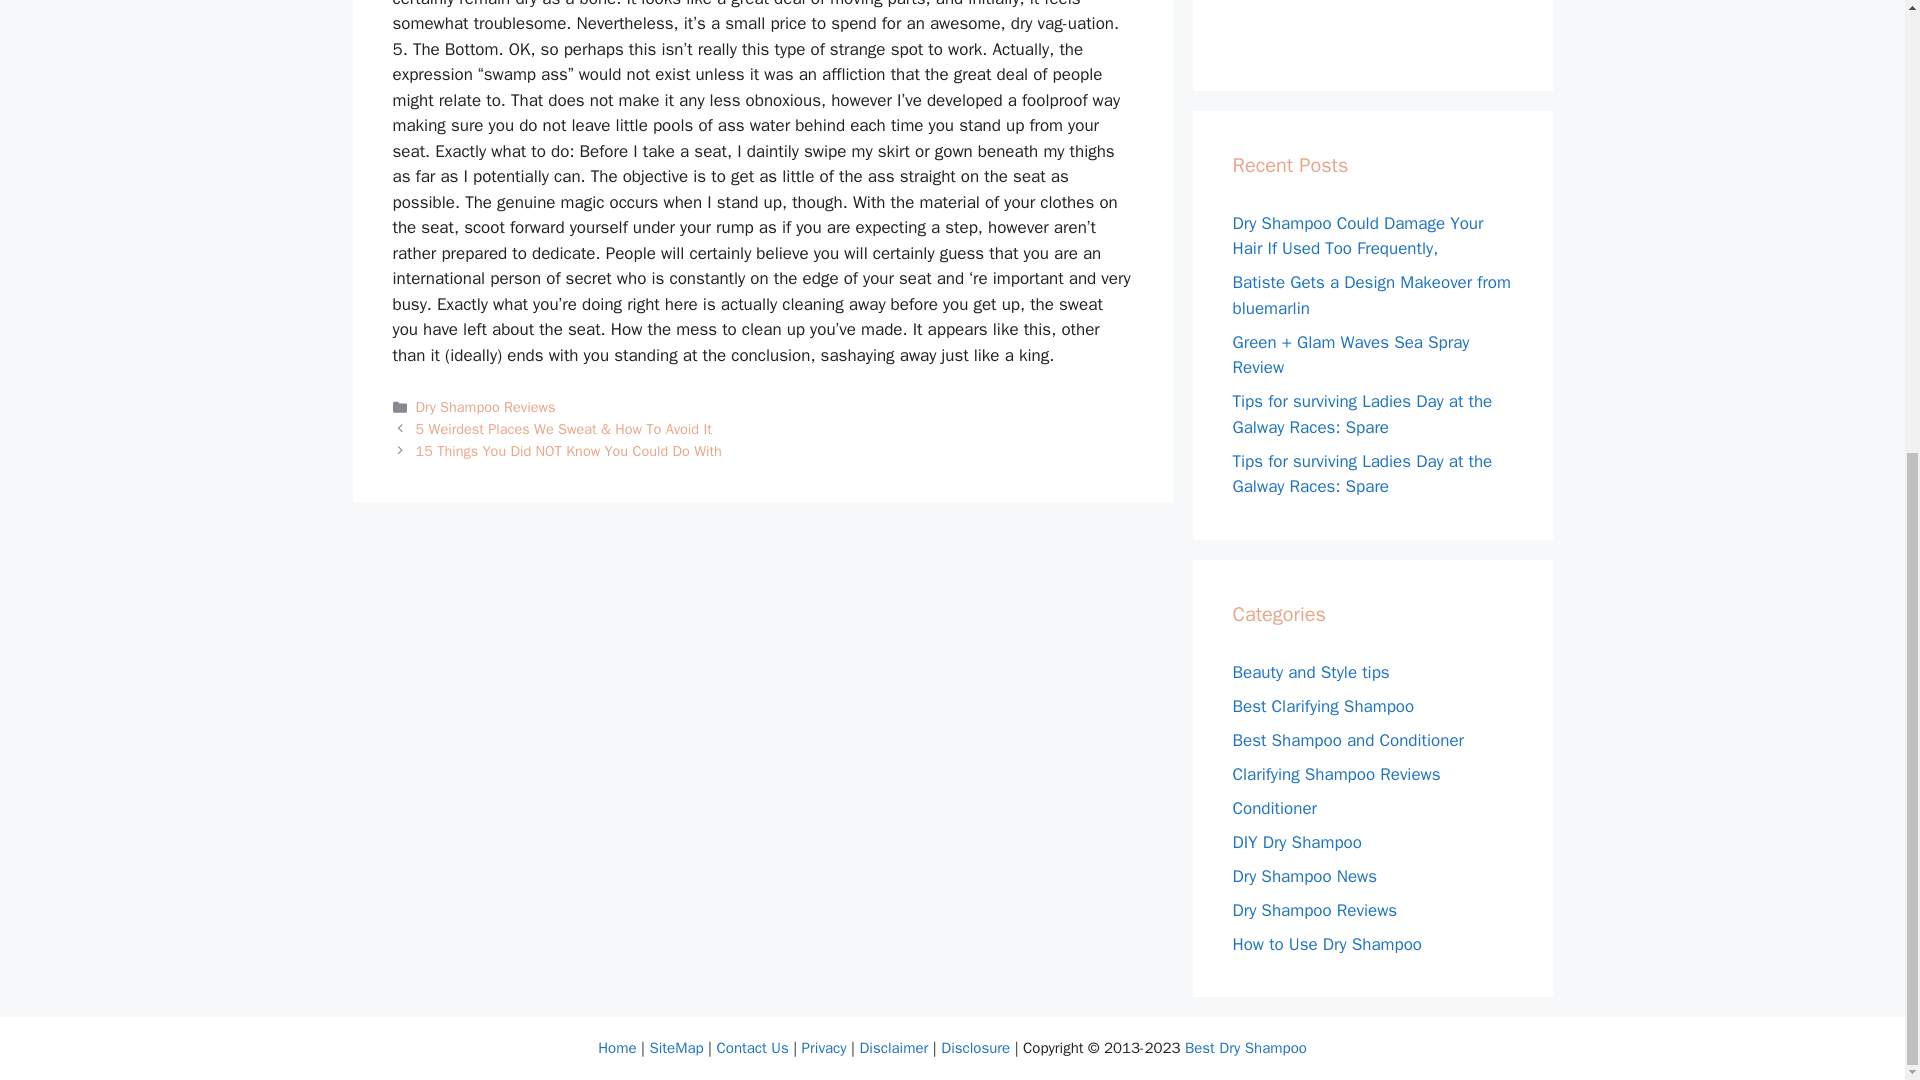 This screenshot has width=1920, height=1080. Describe the element at coordinates (1348, 740) in the screenshot. I see `Best Shampoo and Conditioner` at that location.